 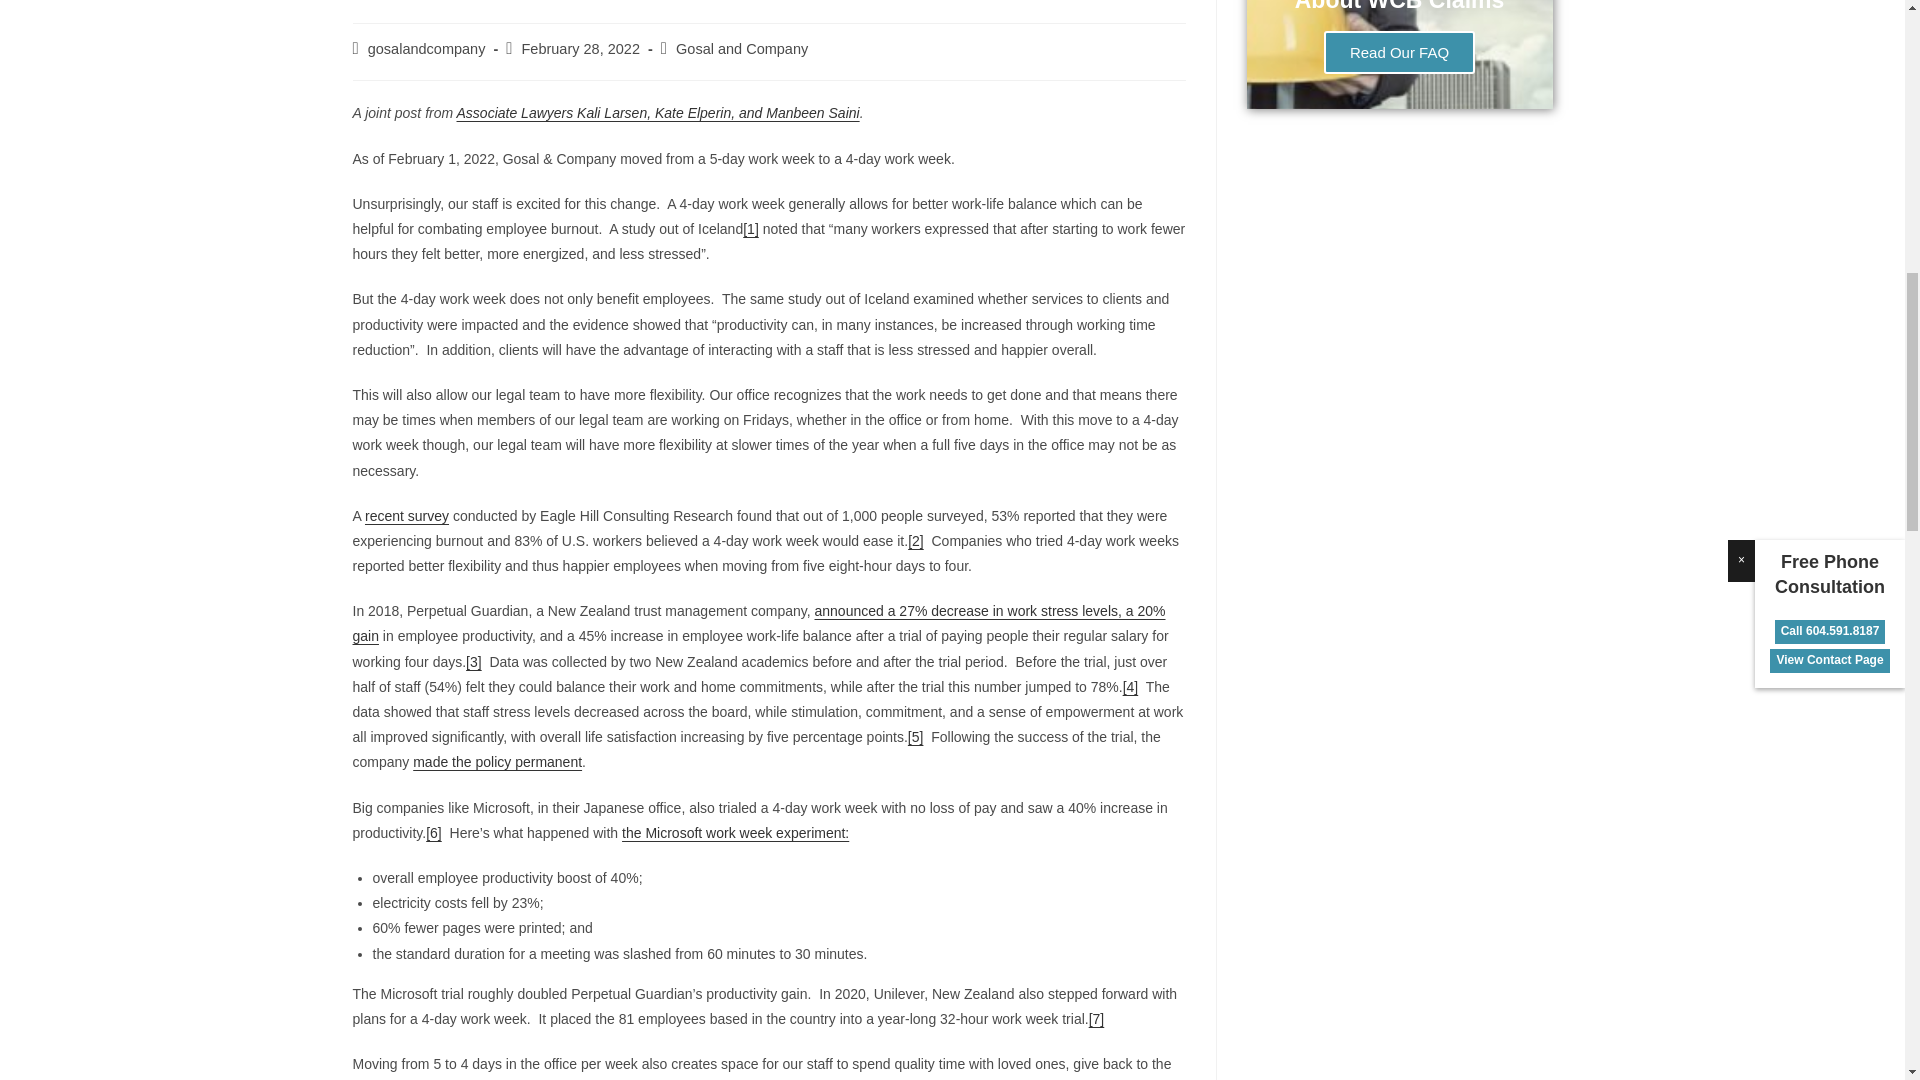 I want to click on recent survey, so click(x=406, y=515).